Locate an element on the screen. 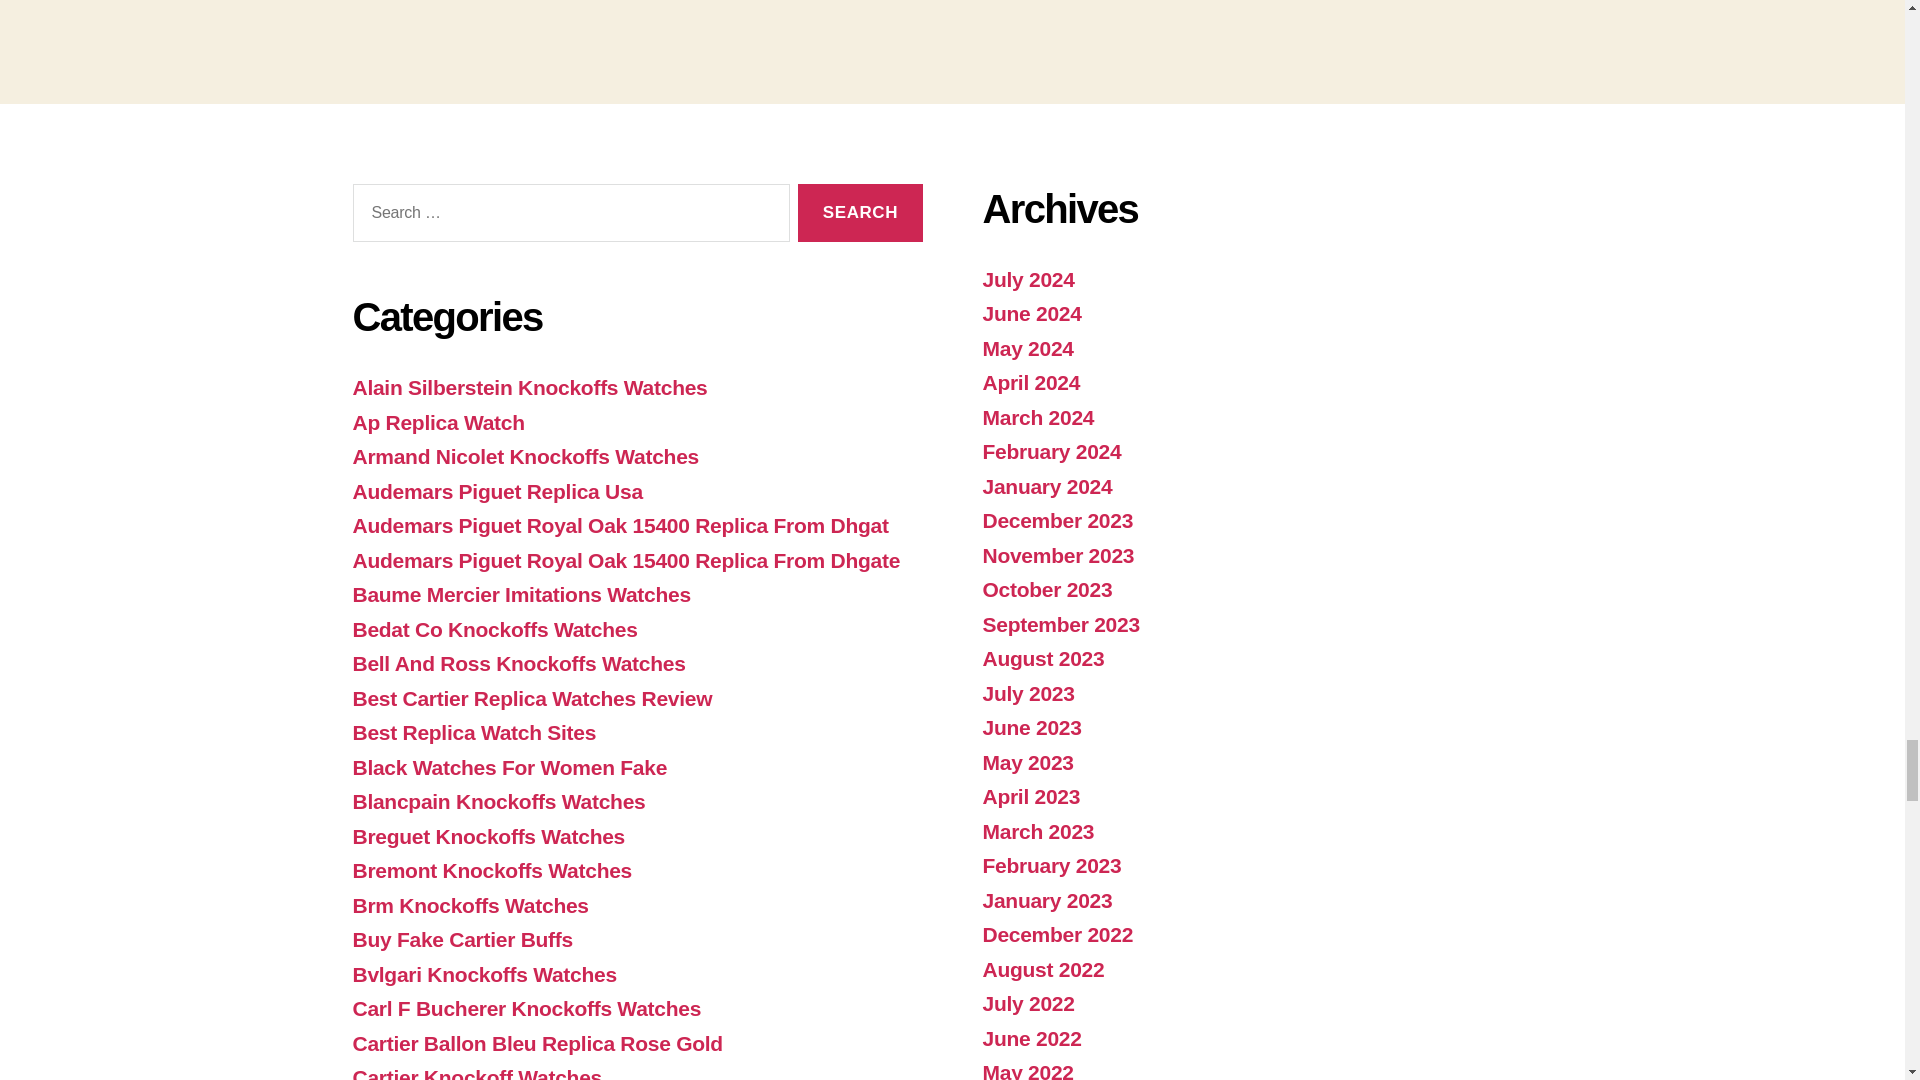 Image resolution: width=1920 pixels, height=1080 pixels. Best Cartier Replica Watches Review is located at coordinates (532, 698).